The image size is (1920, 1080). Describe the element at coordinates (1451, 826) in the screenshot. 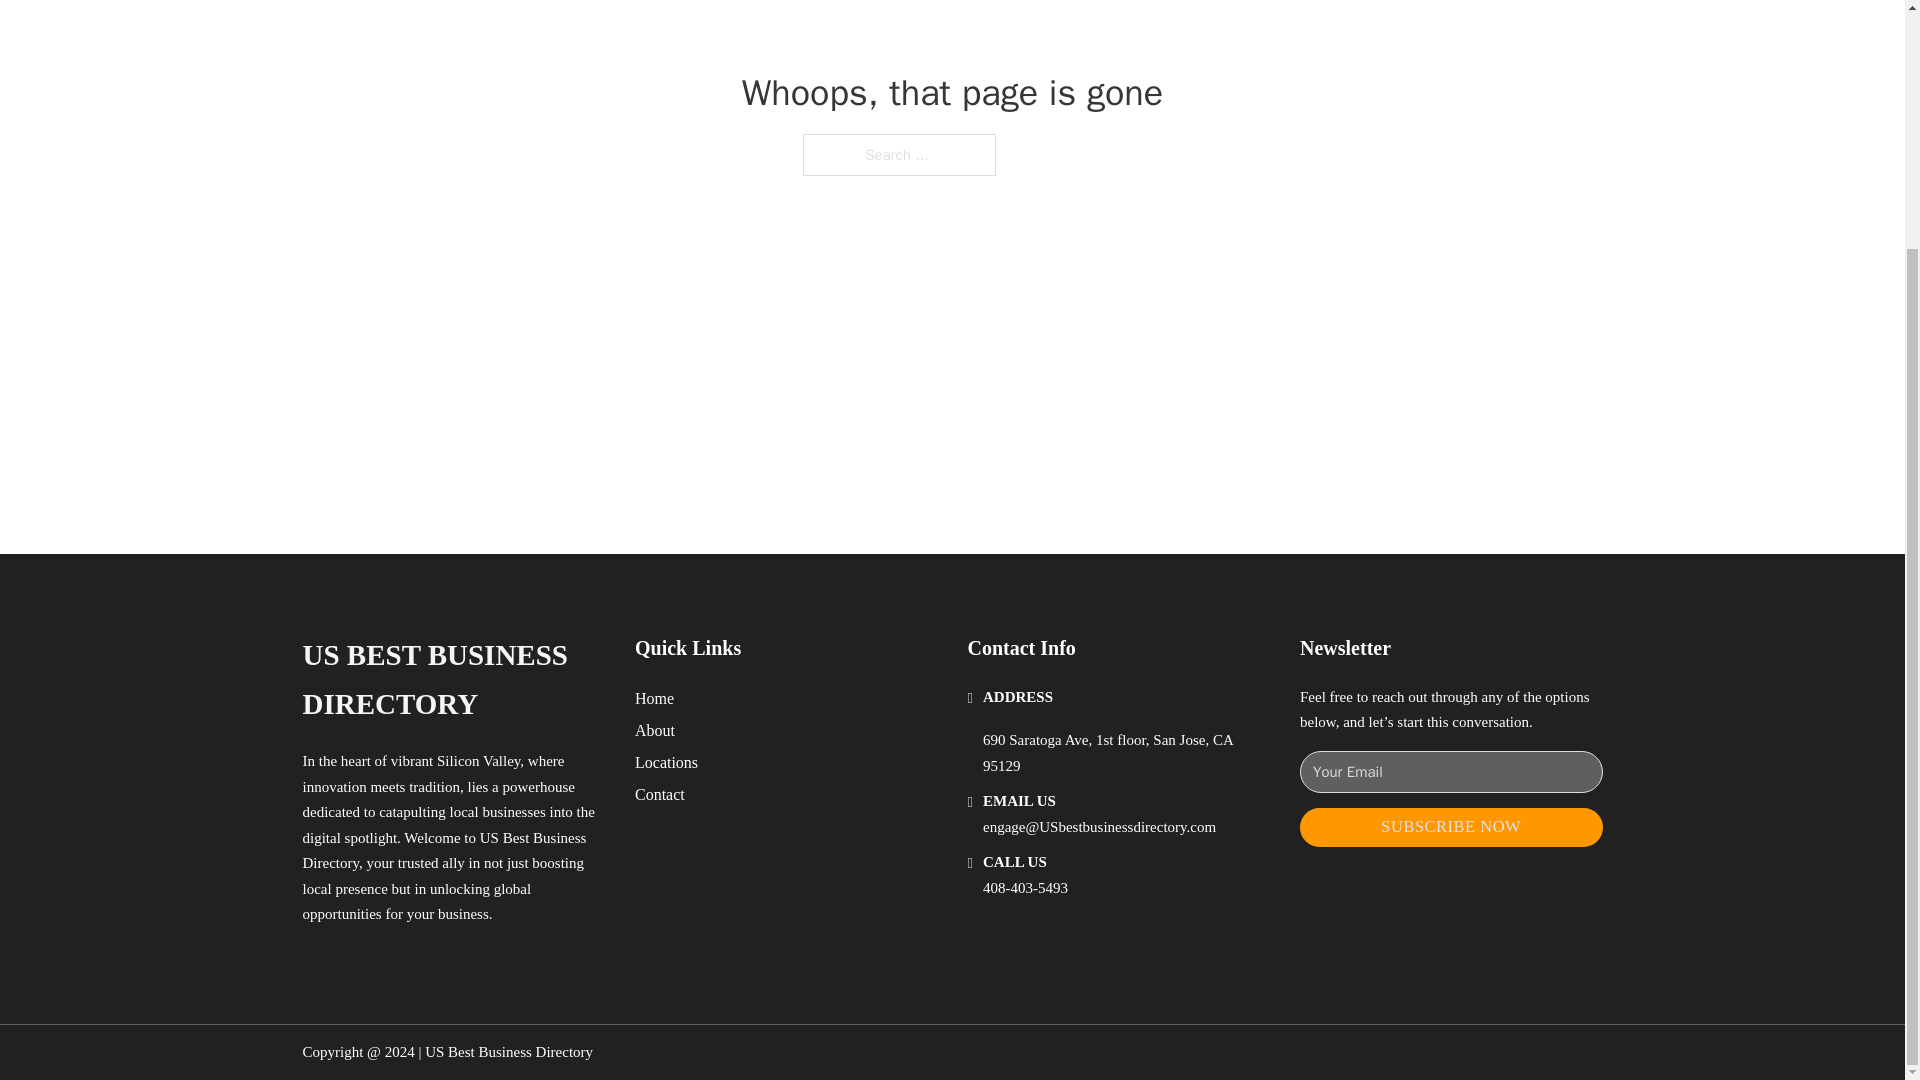

I see `SUBSCRIBE NOW` at that location.